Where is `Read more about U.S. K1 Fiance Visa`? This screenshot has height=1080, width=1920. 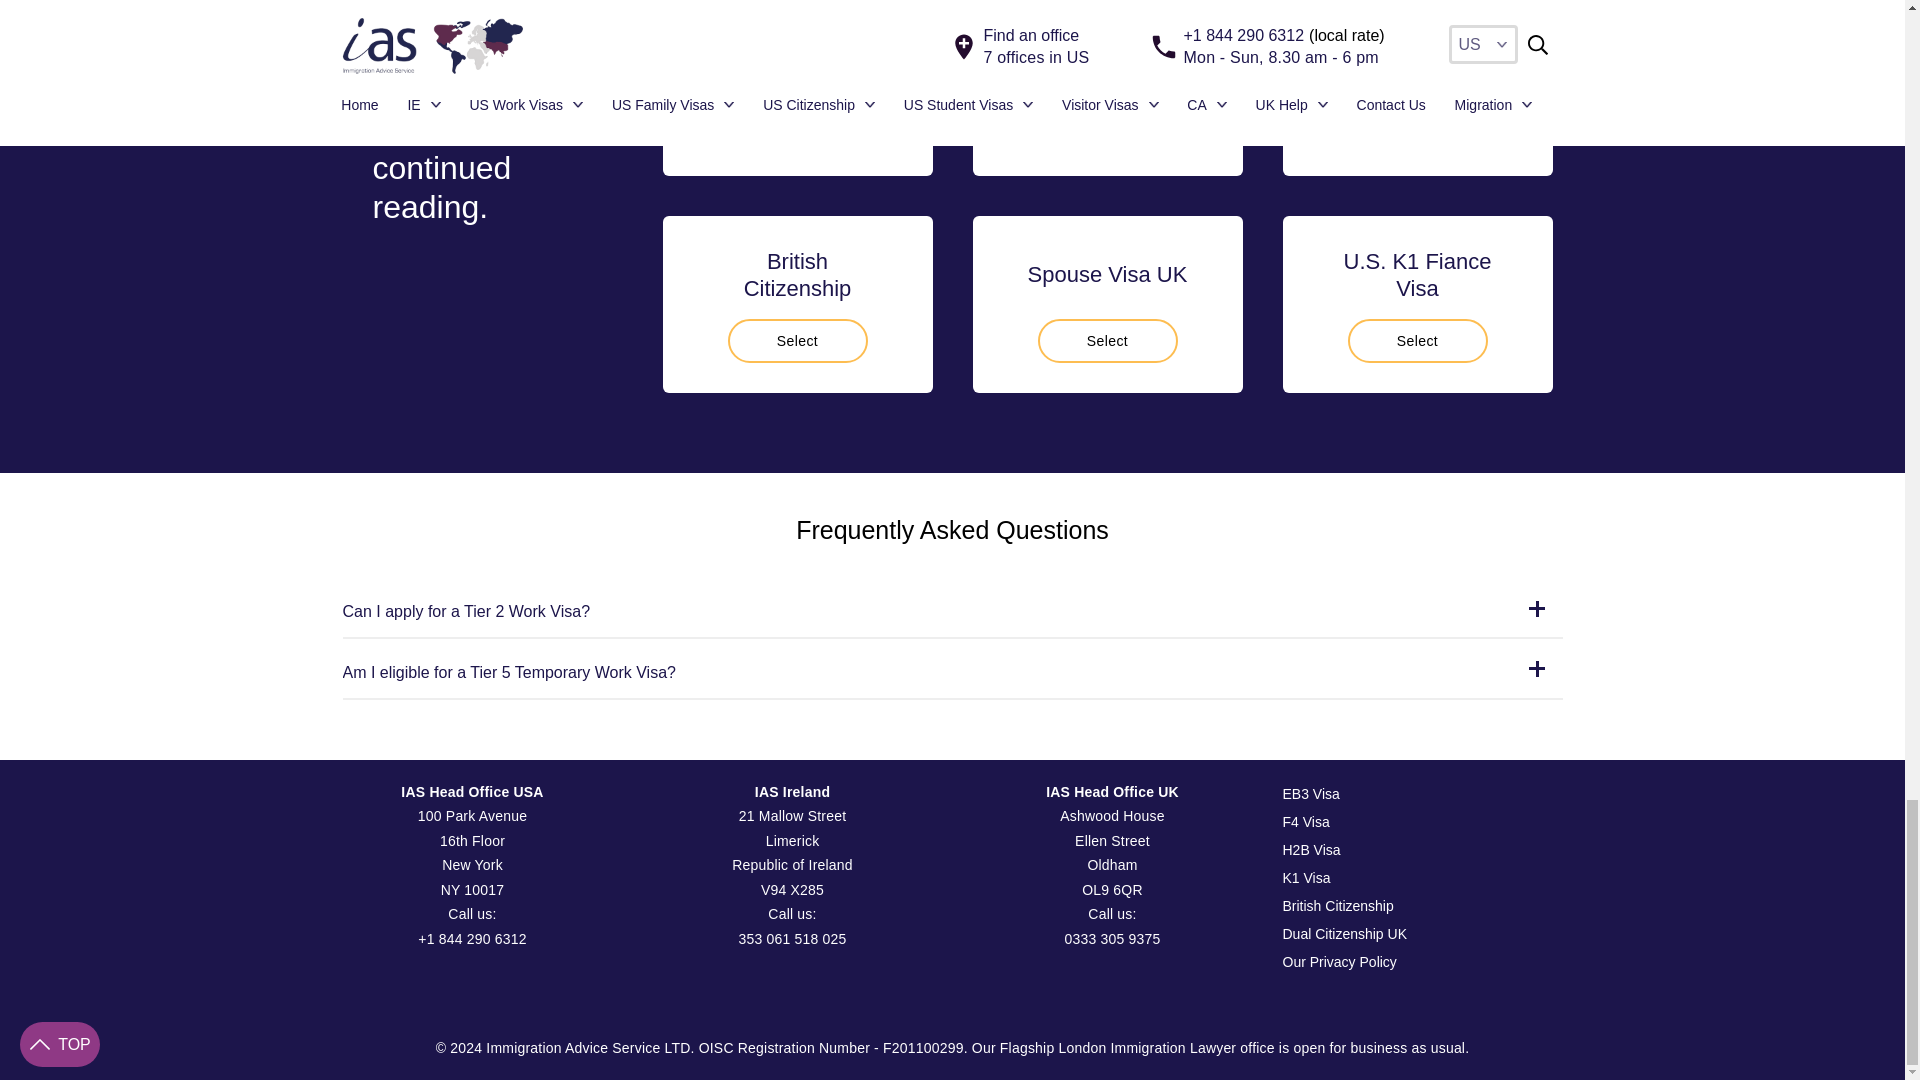
Read more about U.S. K1 Fiance Visa is located at coordinates (1418, 340).